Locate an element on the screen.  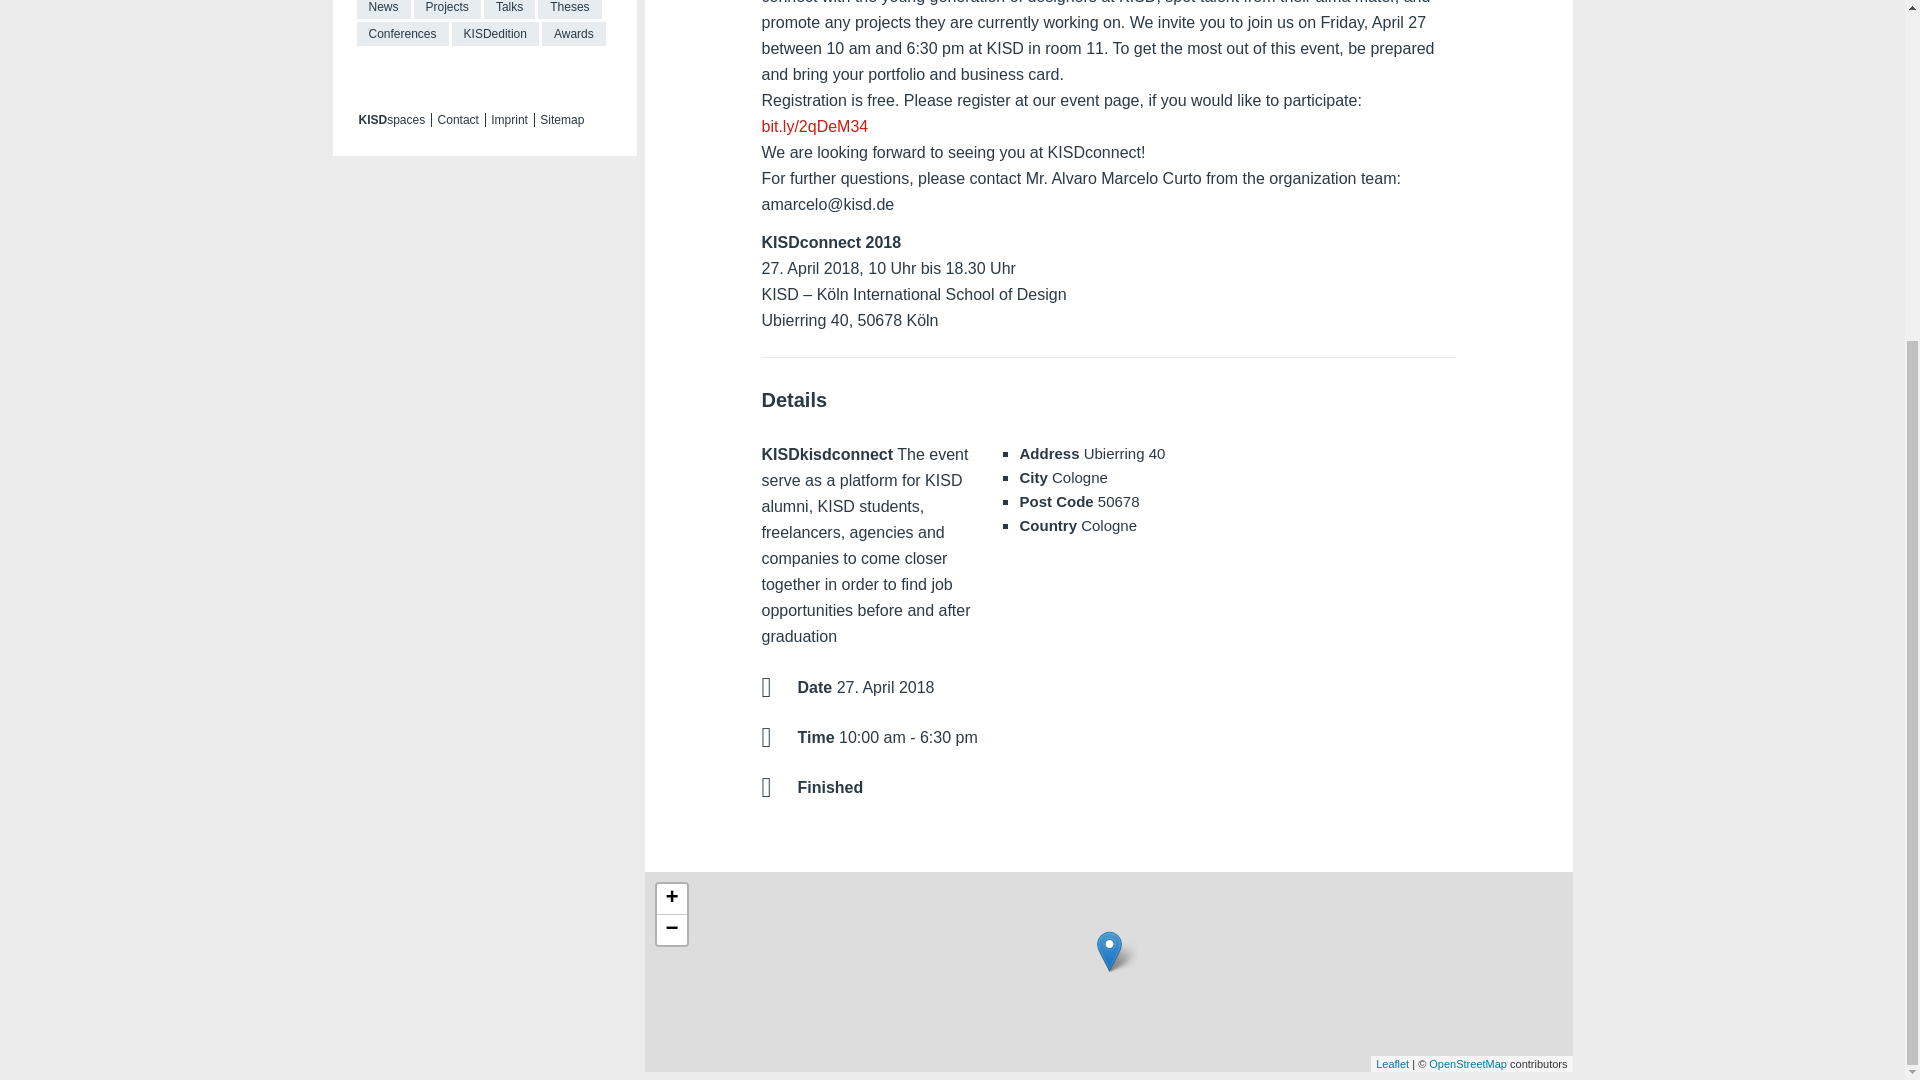
Projects is located at coordinates (448, 10).